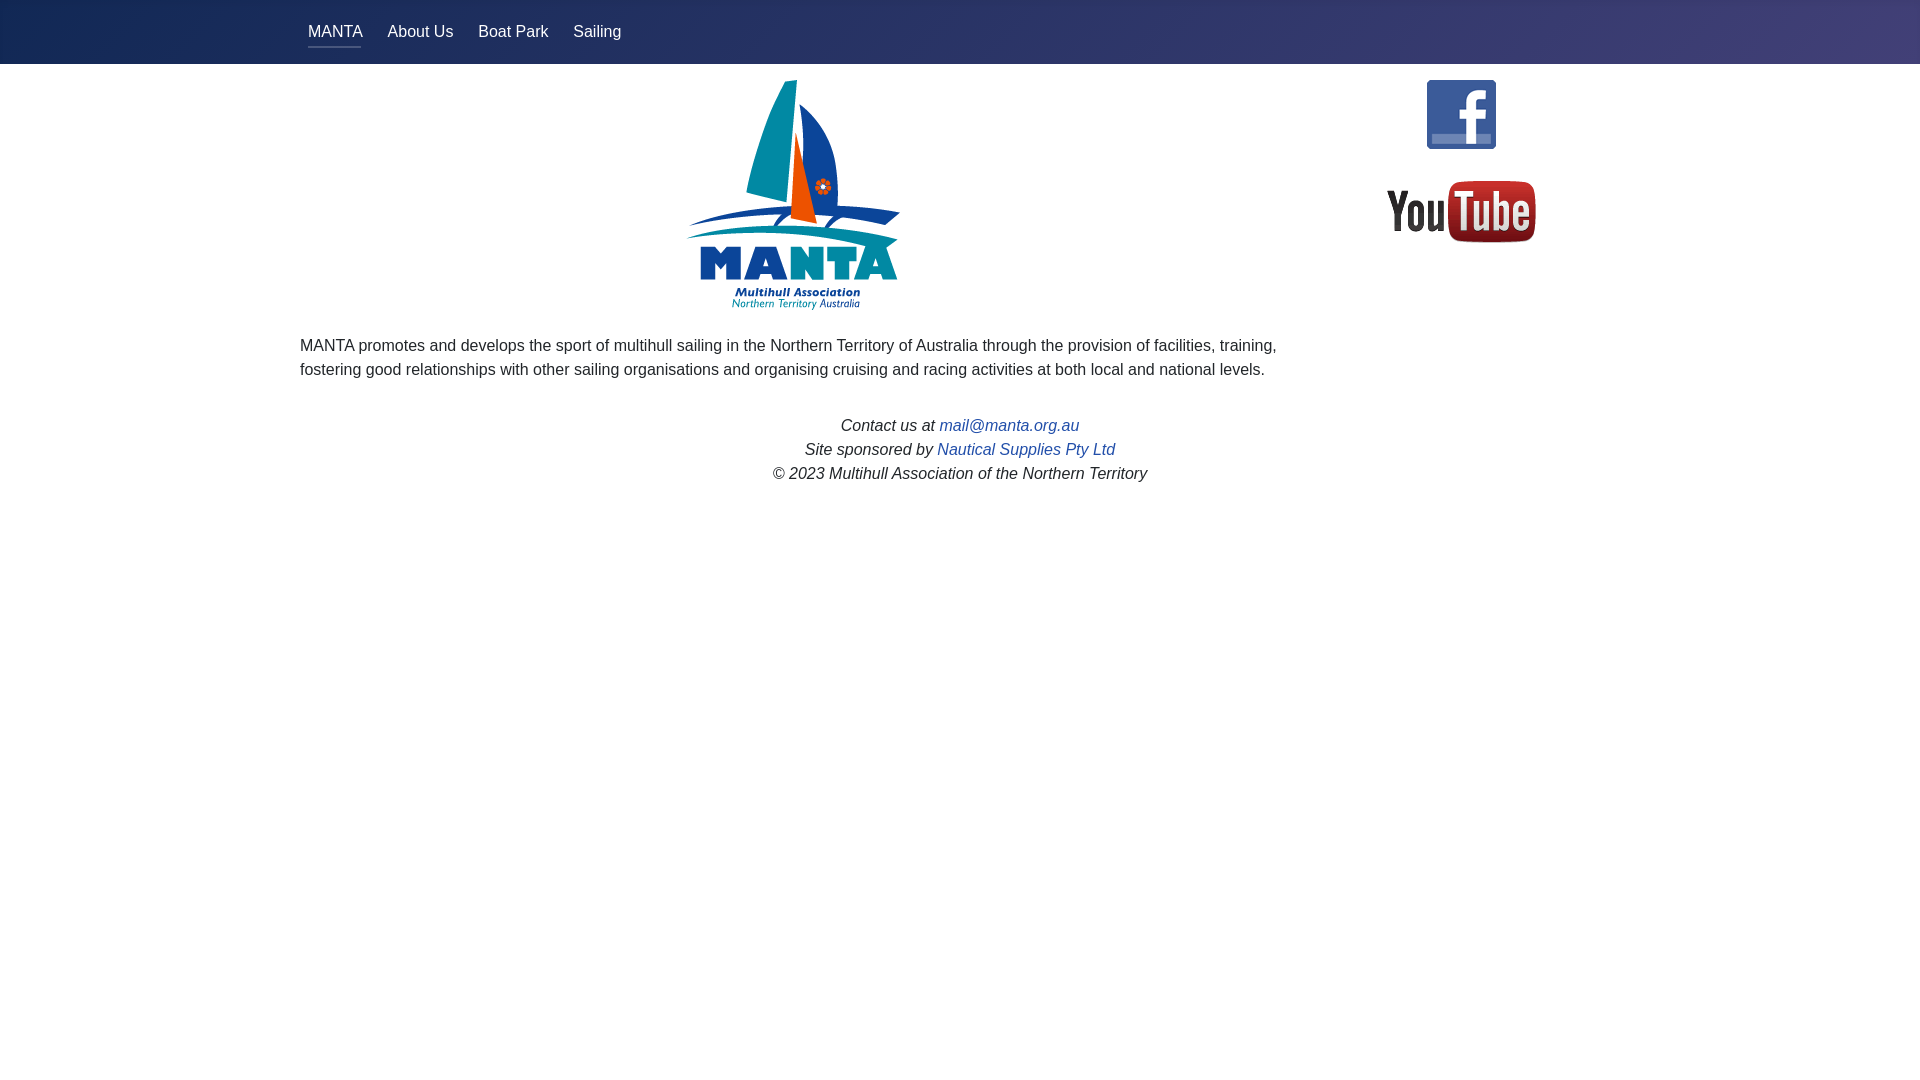 The width and height of the screenshot is (1920, 1080). I want to click on About Us, so click(421, 32).